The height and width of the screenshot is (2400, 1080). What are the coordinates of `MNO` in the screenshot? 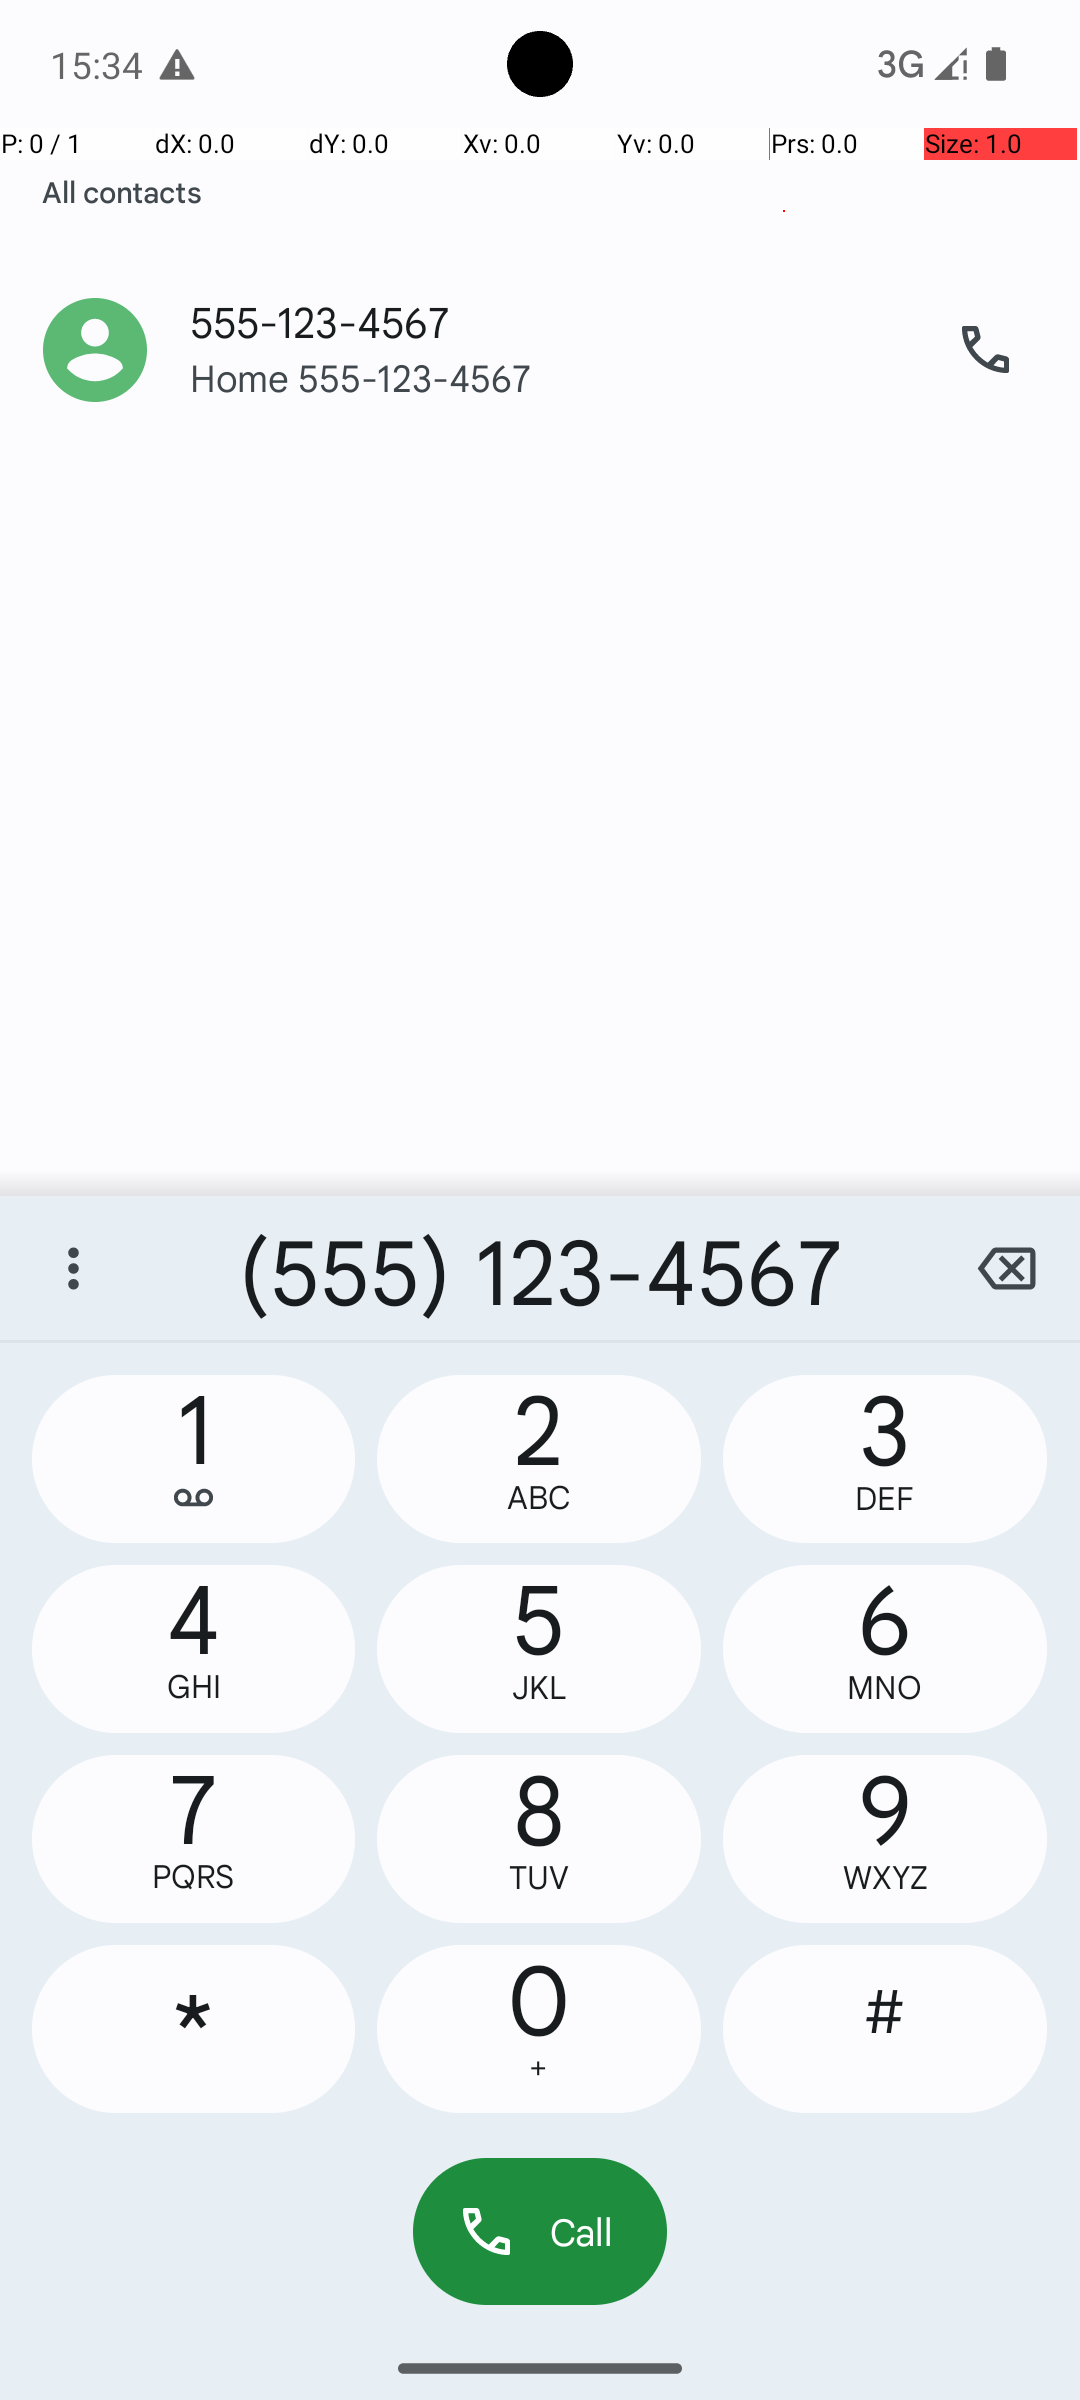 It's located at (885, 1688).